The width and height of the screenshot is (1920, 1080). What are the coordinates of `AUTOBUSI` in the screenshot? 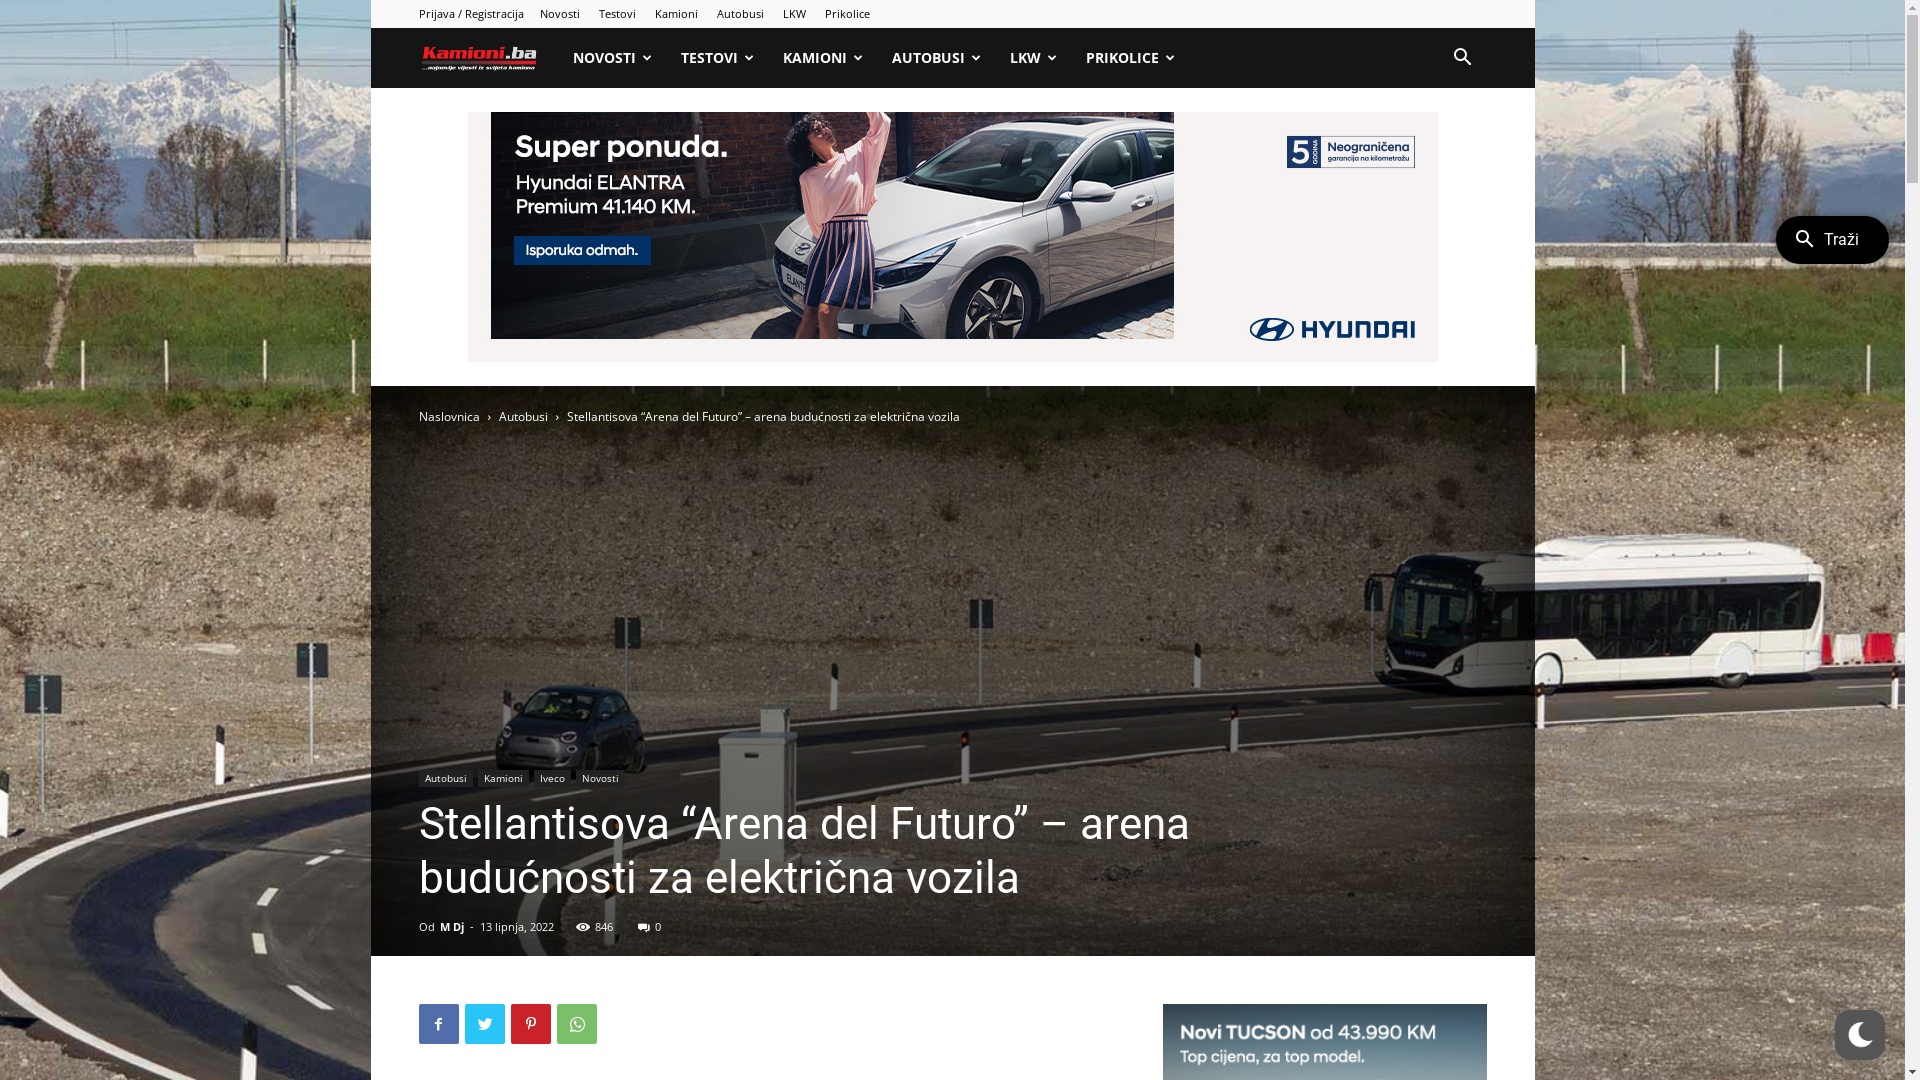 It's located at (937, 58).